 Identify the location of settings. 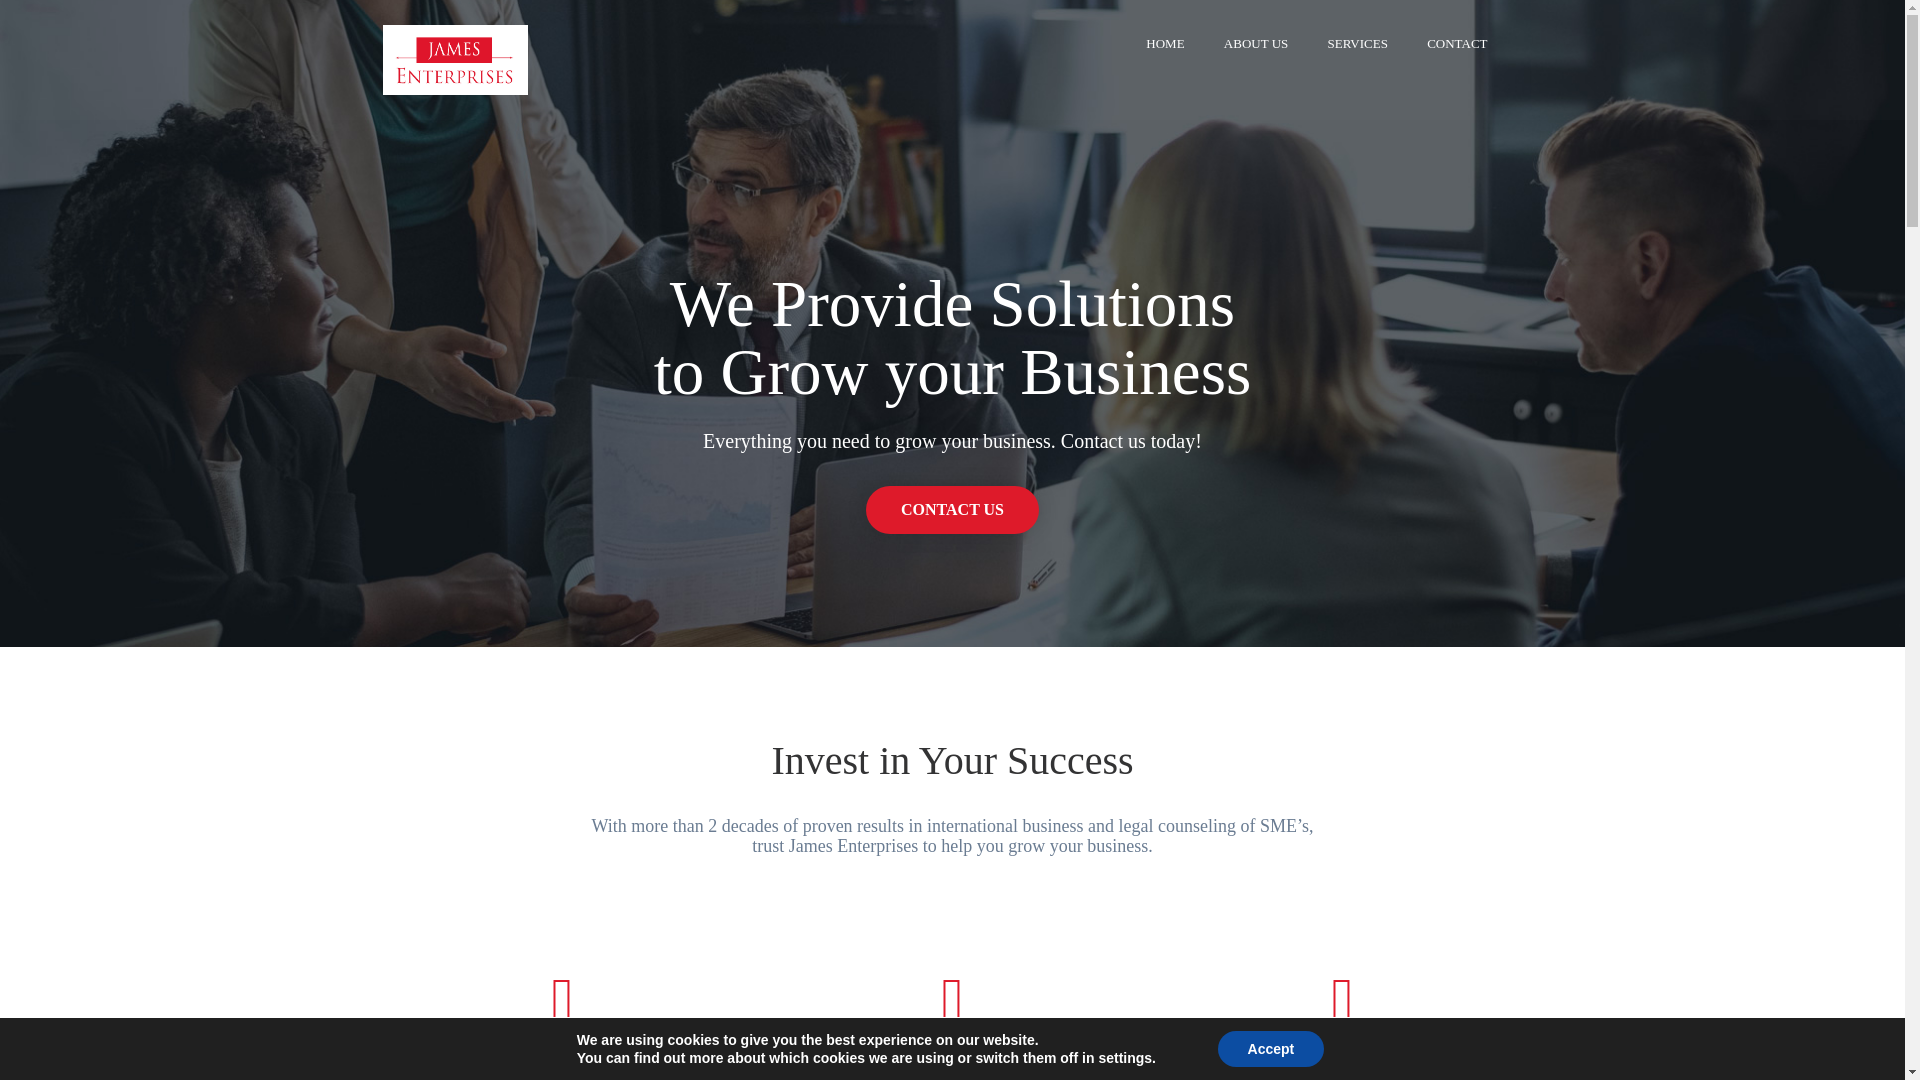
(1125, 1058).